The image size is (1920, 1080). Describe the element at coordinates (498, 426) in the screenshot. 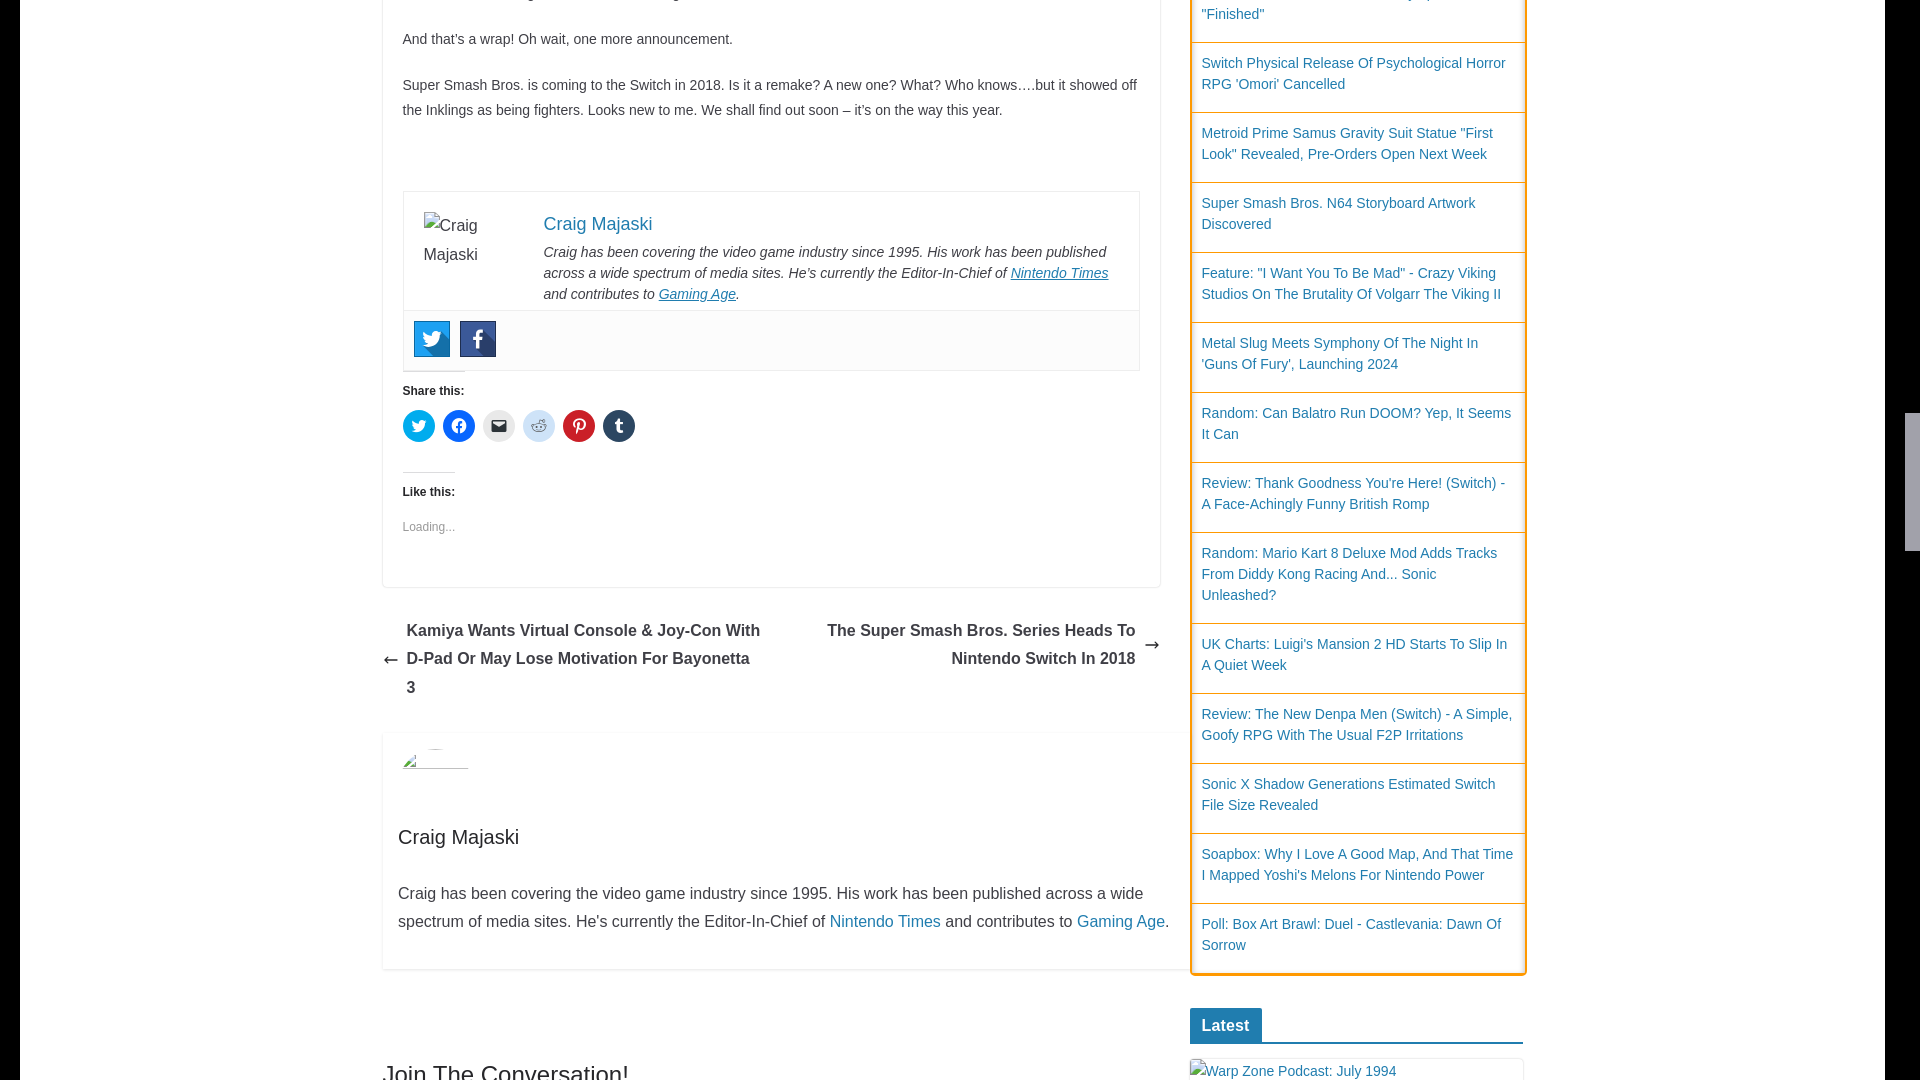

I see `Click to email a link to a friend` at that location.